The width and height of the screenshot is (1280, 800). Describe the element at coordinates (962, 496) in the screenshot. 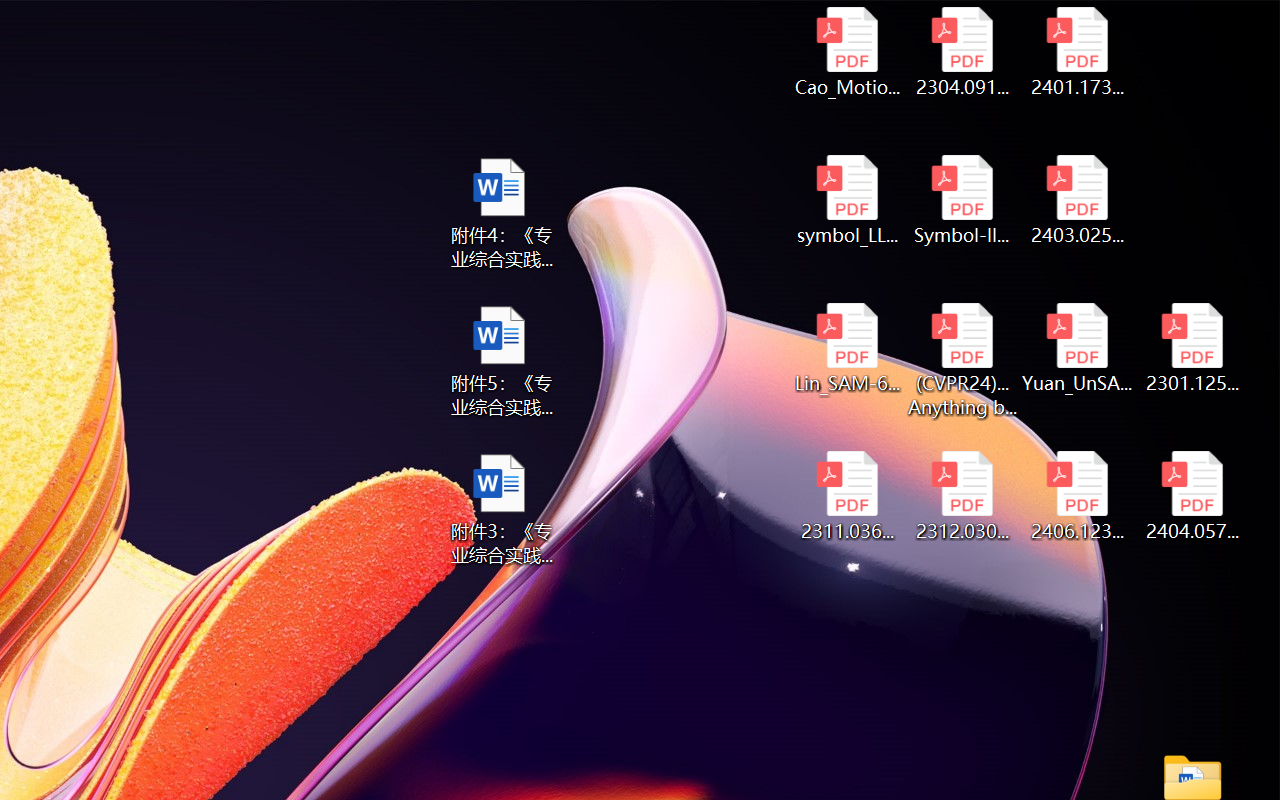

I see `2312.03032v2.pdf` at that location.